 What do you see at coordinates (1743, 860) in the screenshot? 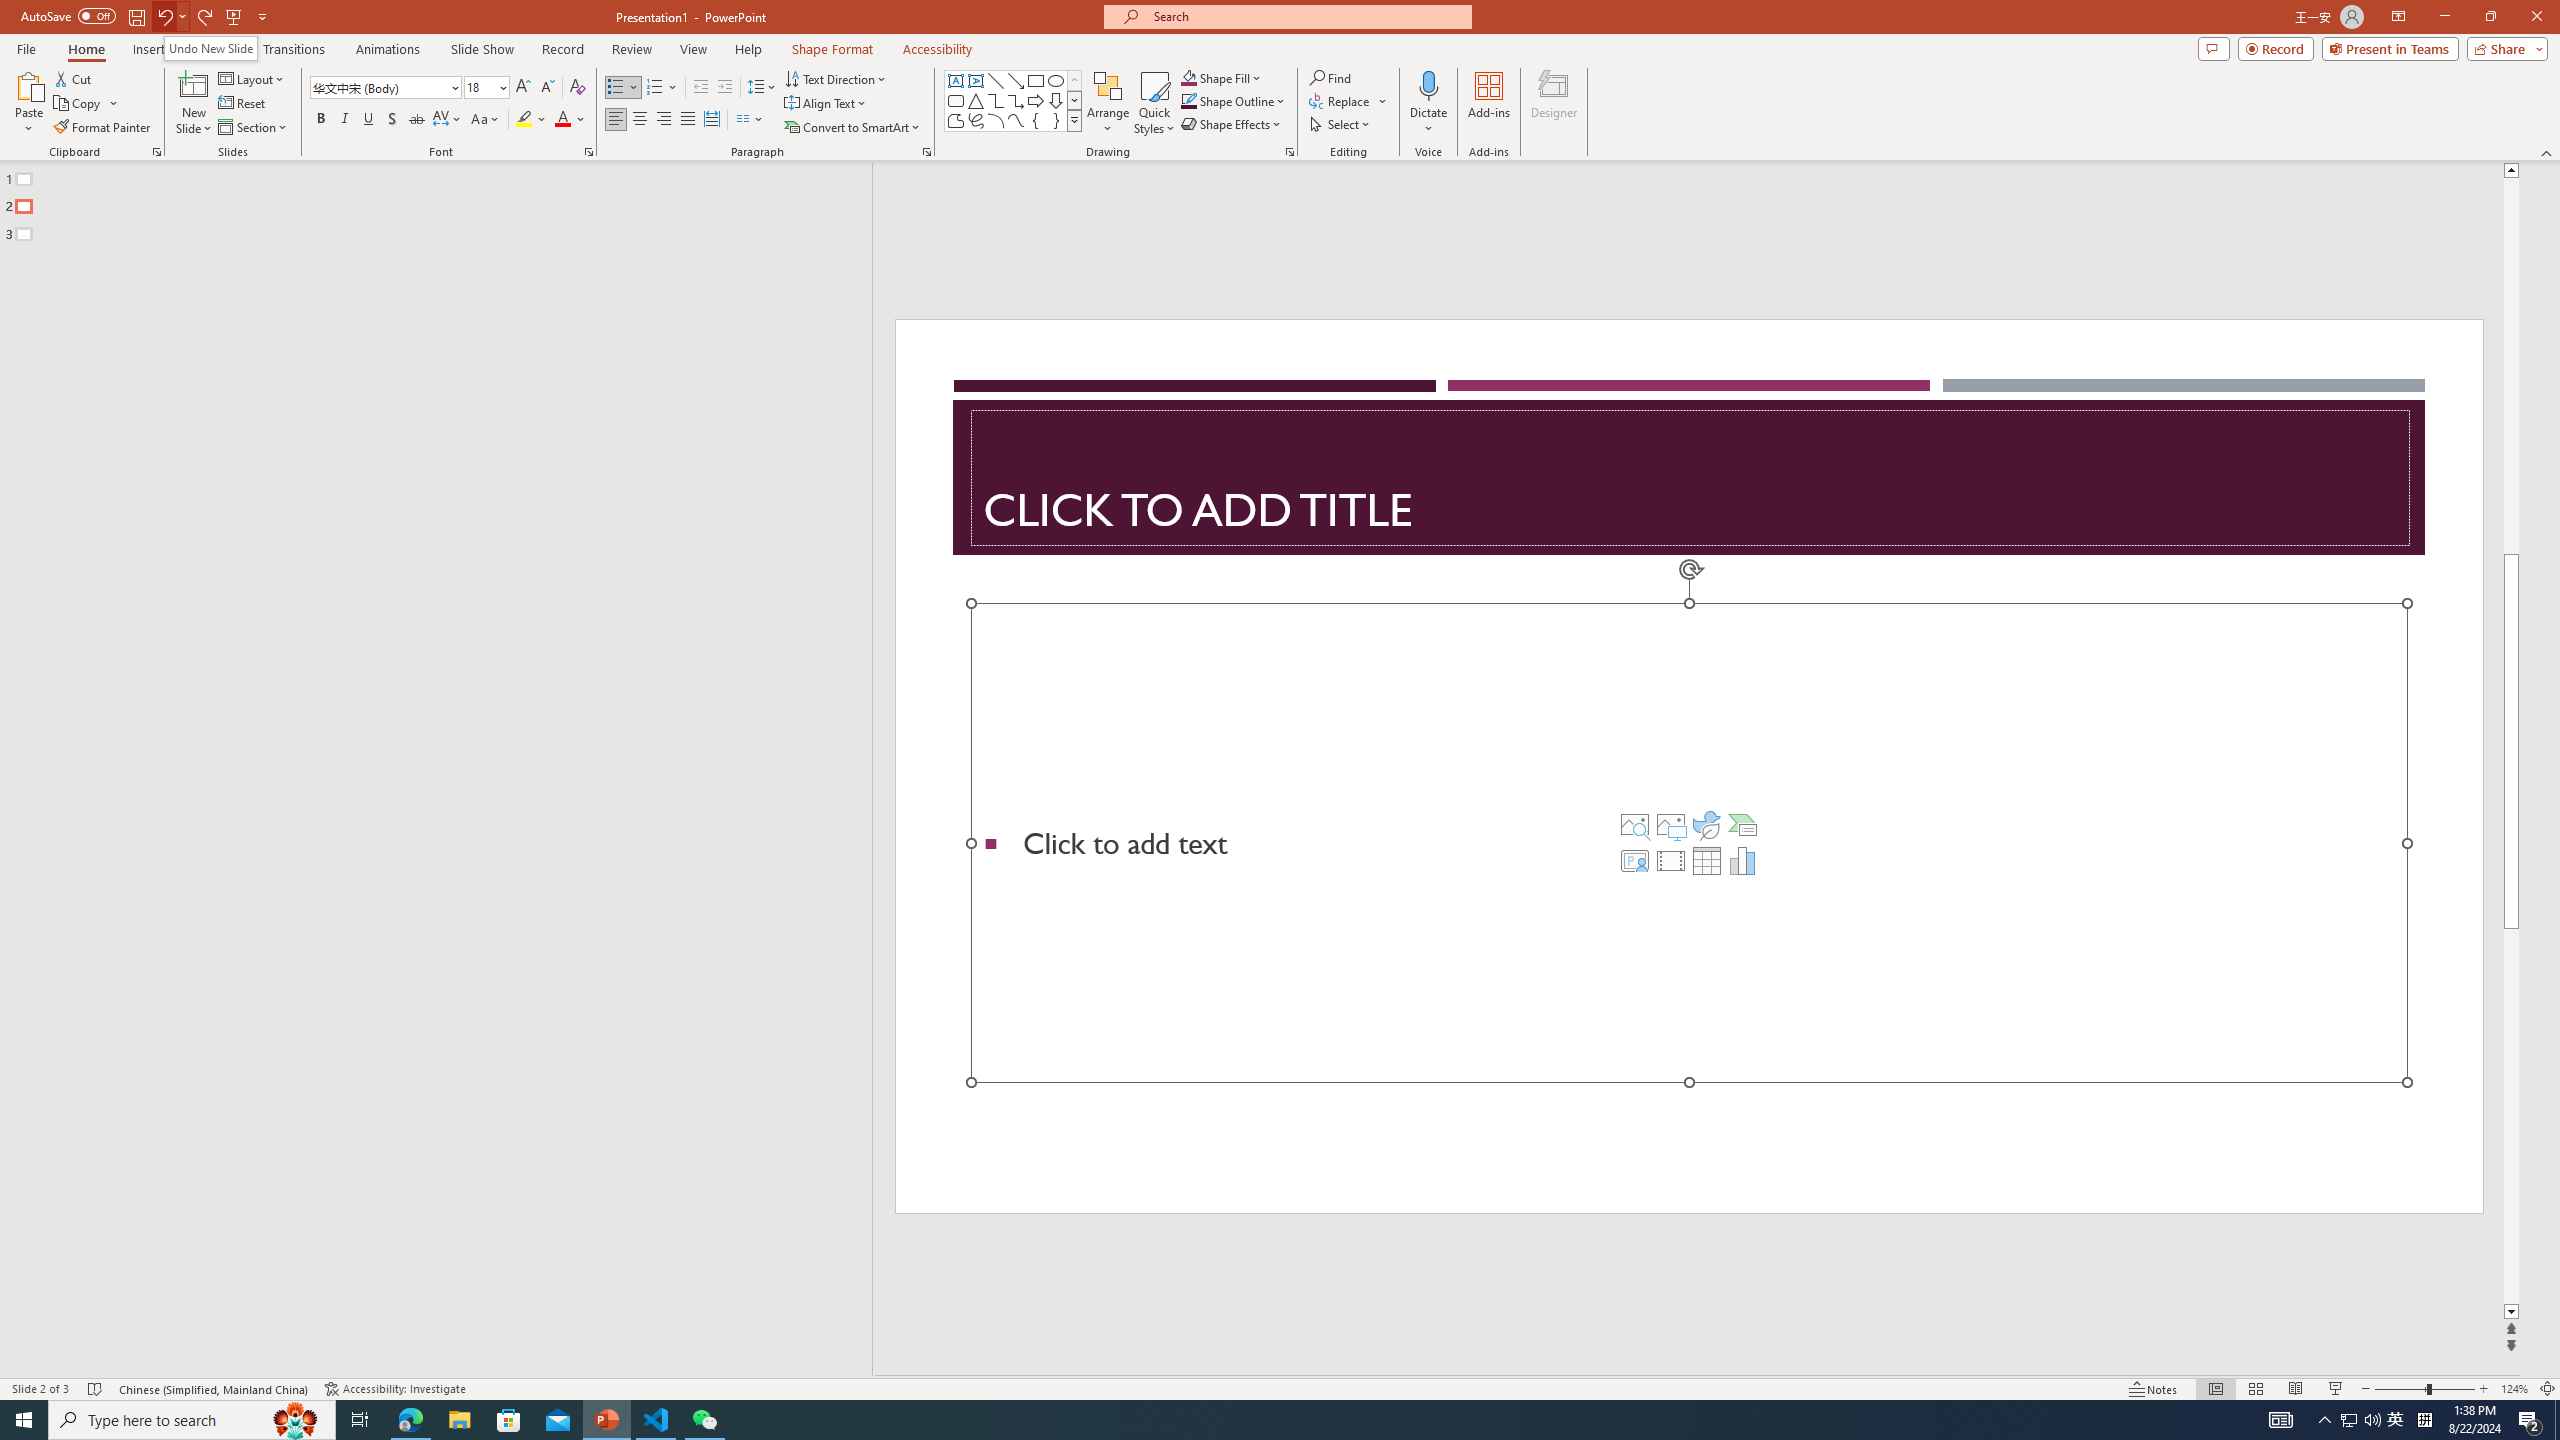
I see `Insert Chart` at bounding box center [1743, 860].